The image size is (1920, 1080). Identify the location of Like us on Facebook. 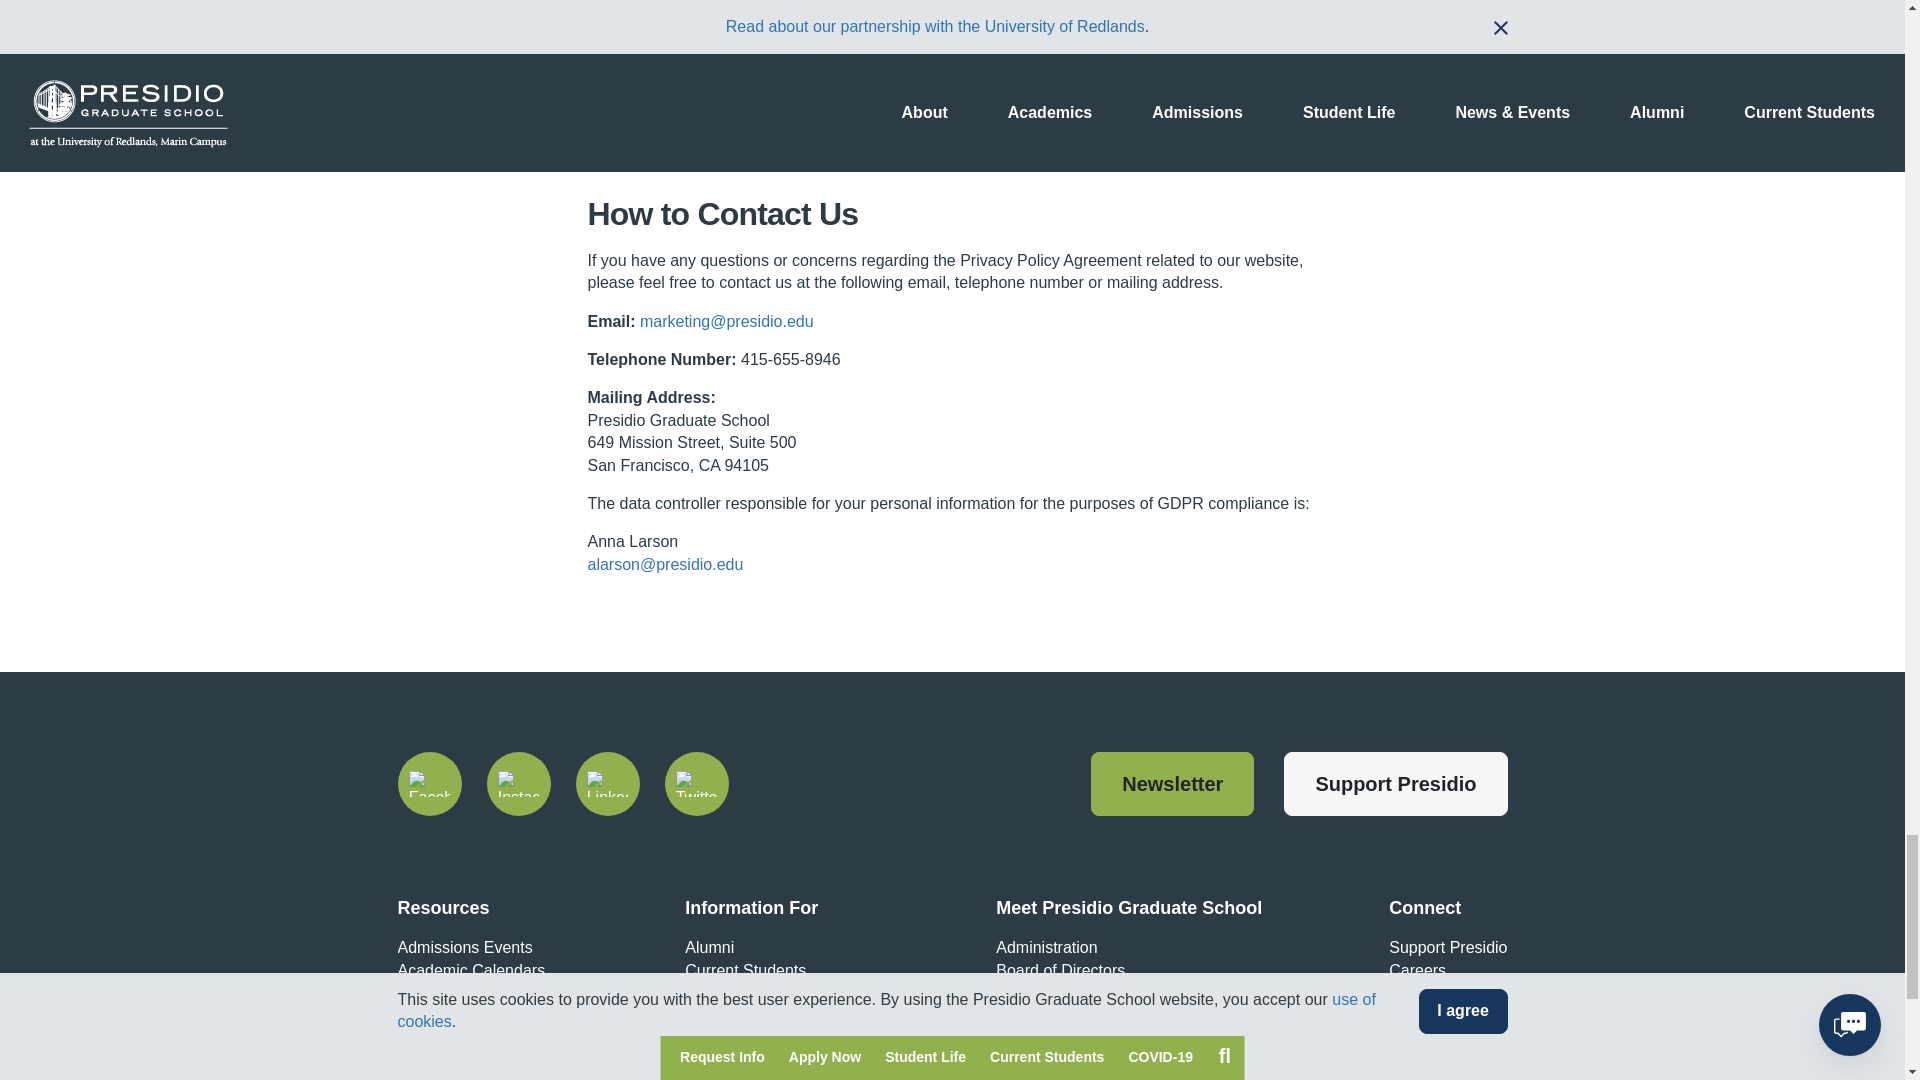
(430, 784).